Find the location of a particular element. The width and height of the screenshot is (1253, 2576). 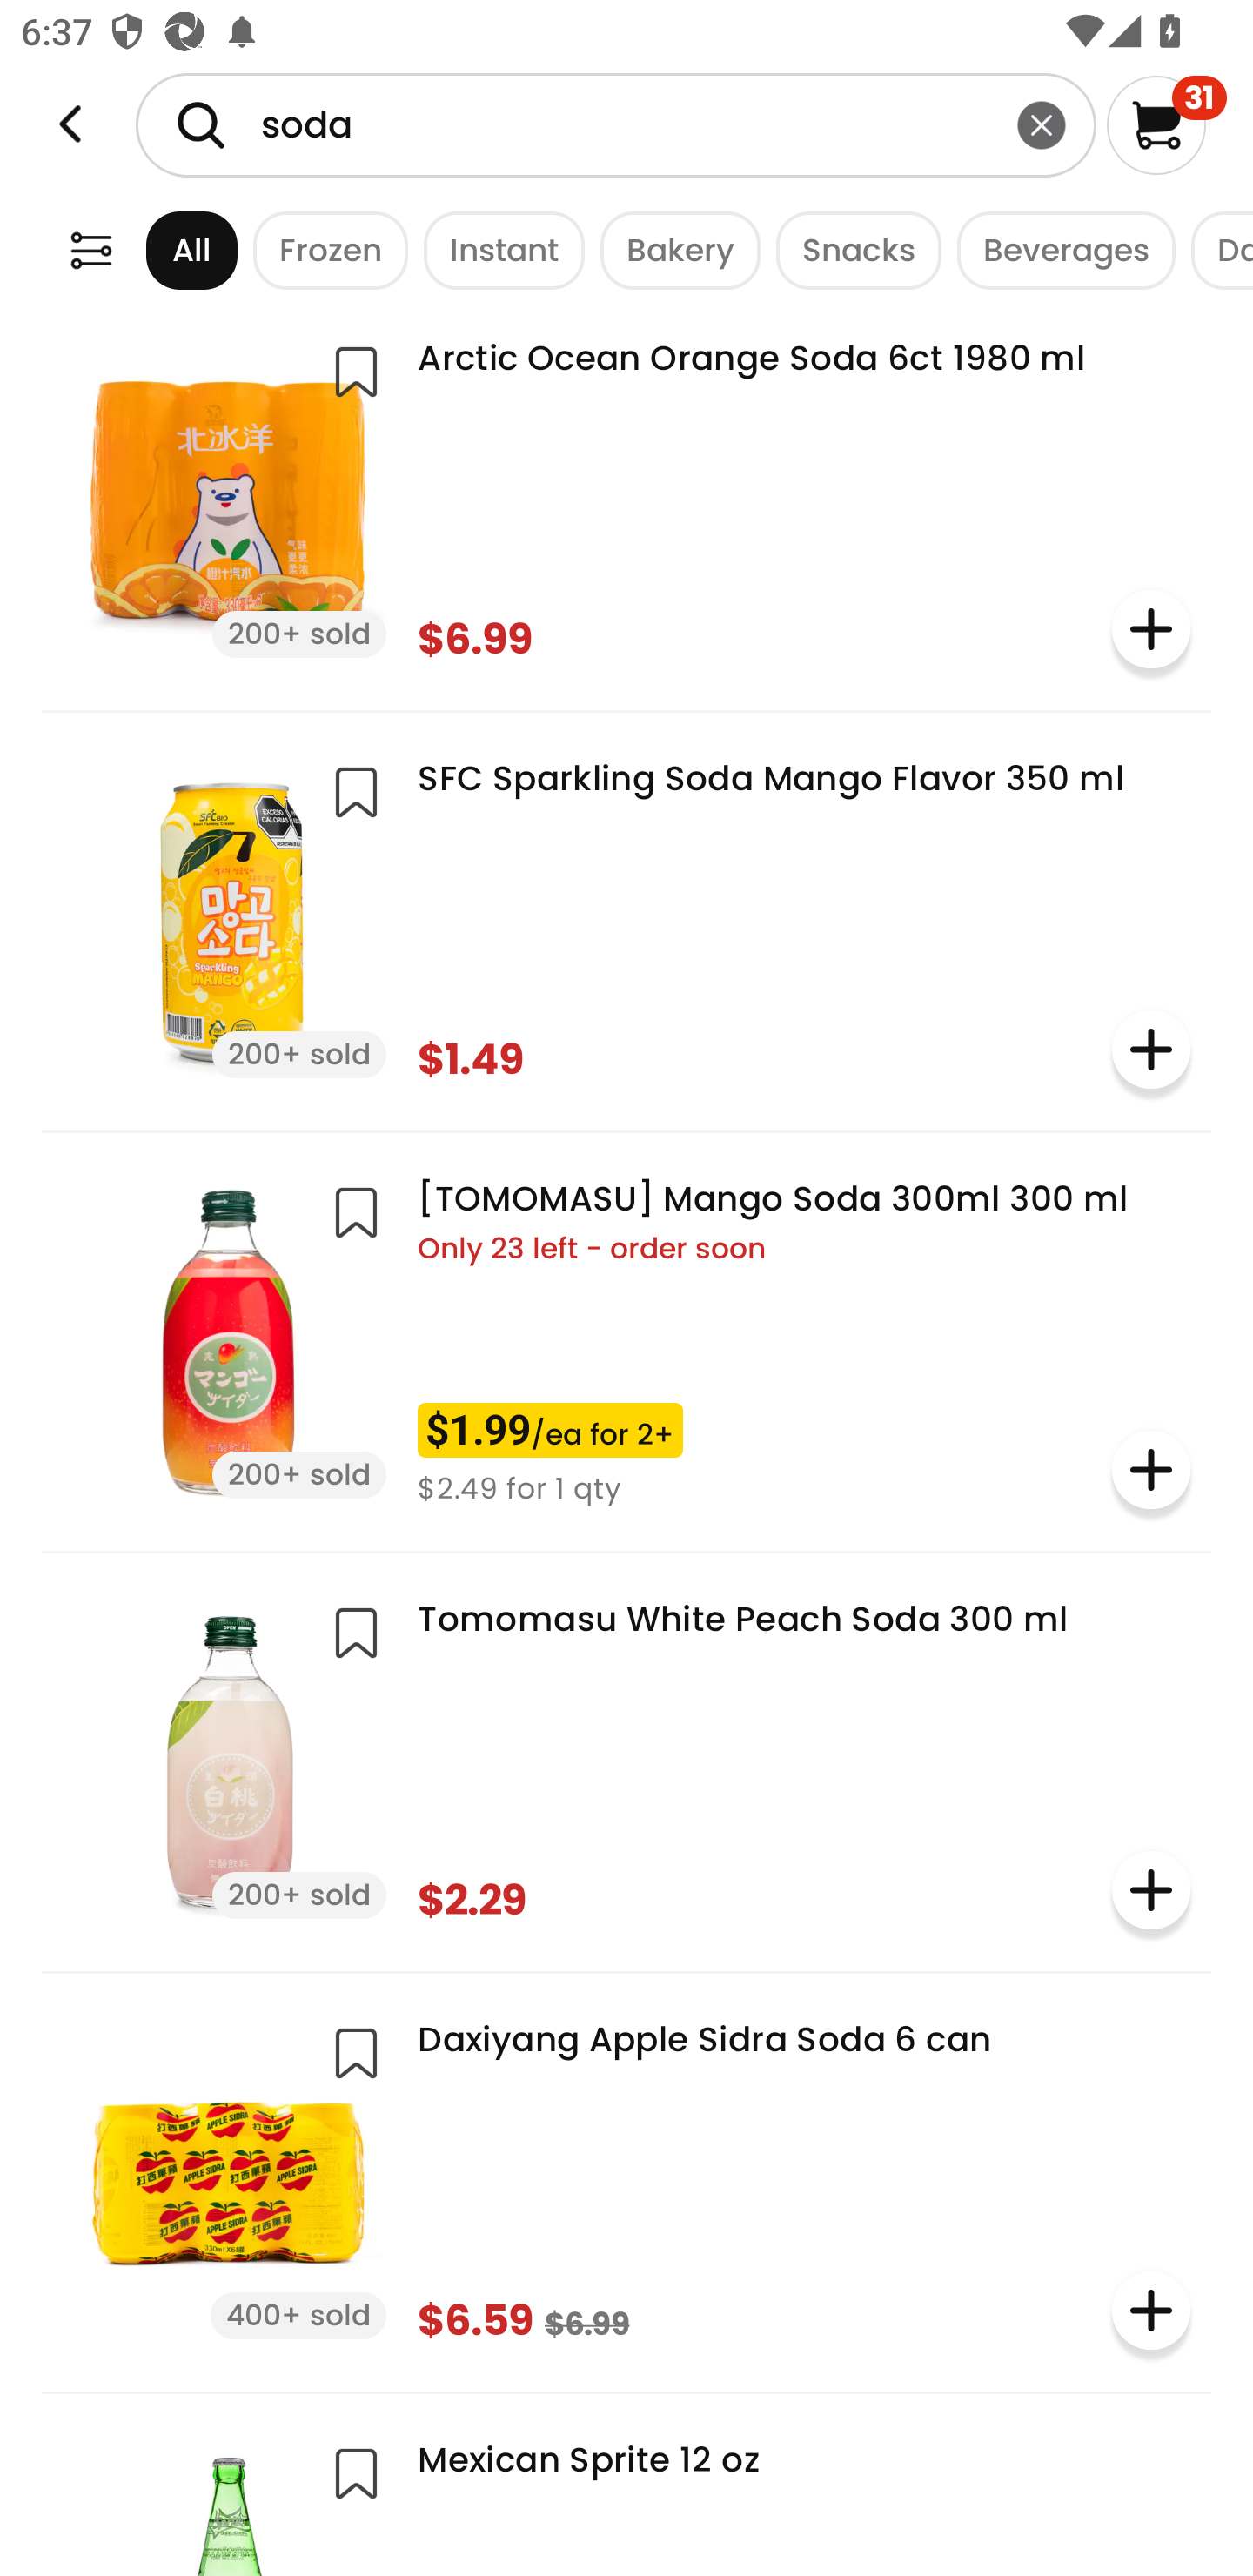

Bakery is located at coordinates (673, 249).